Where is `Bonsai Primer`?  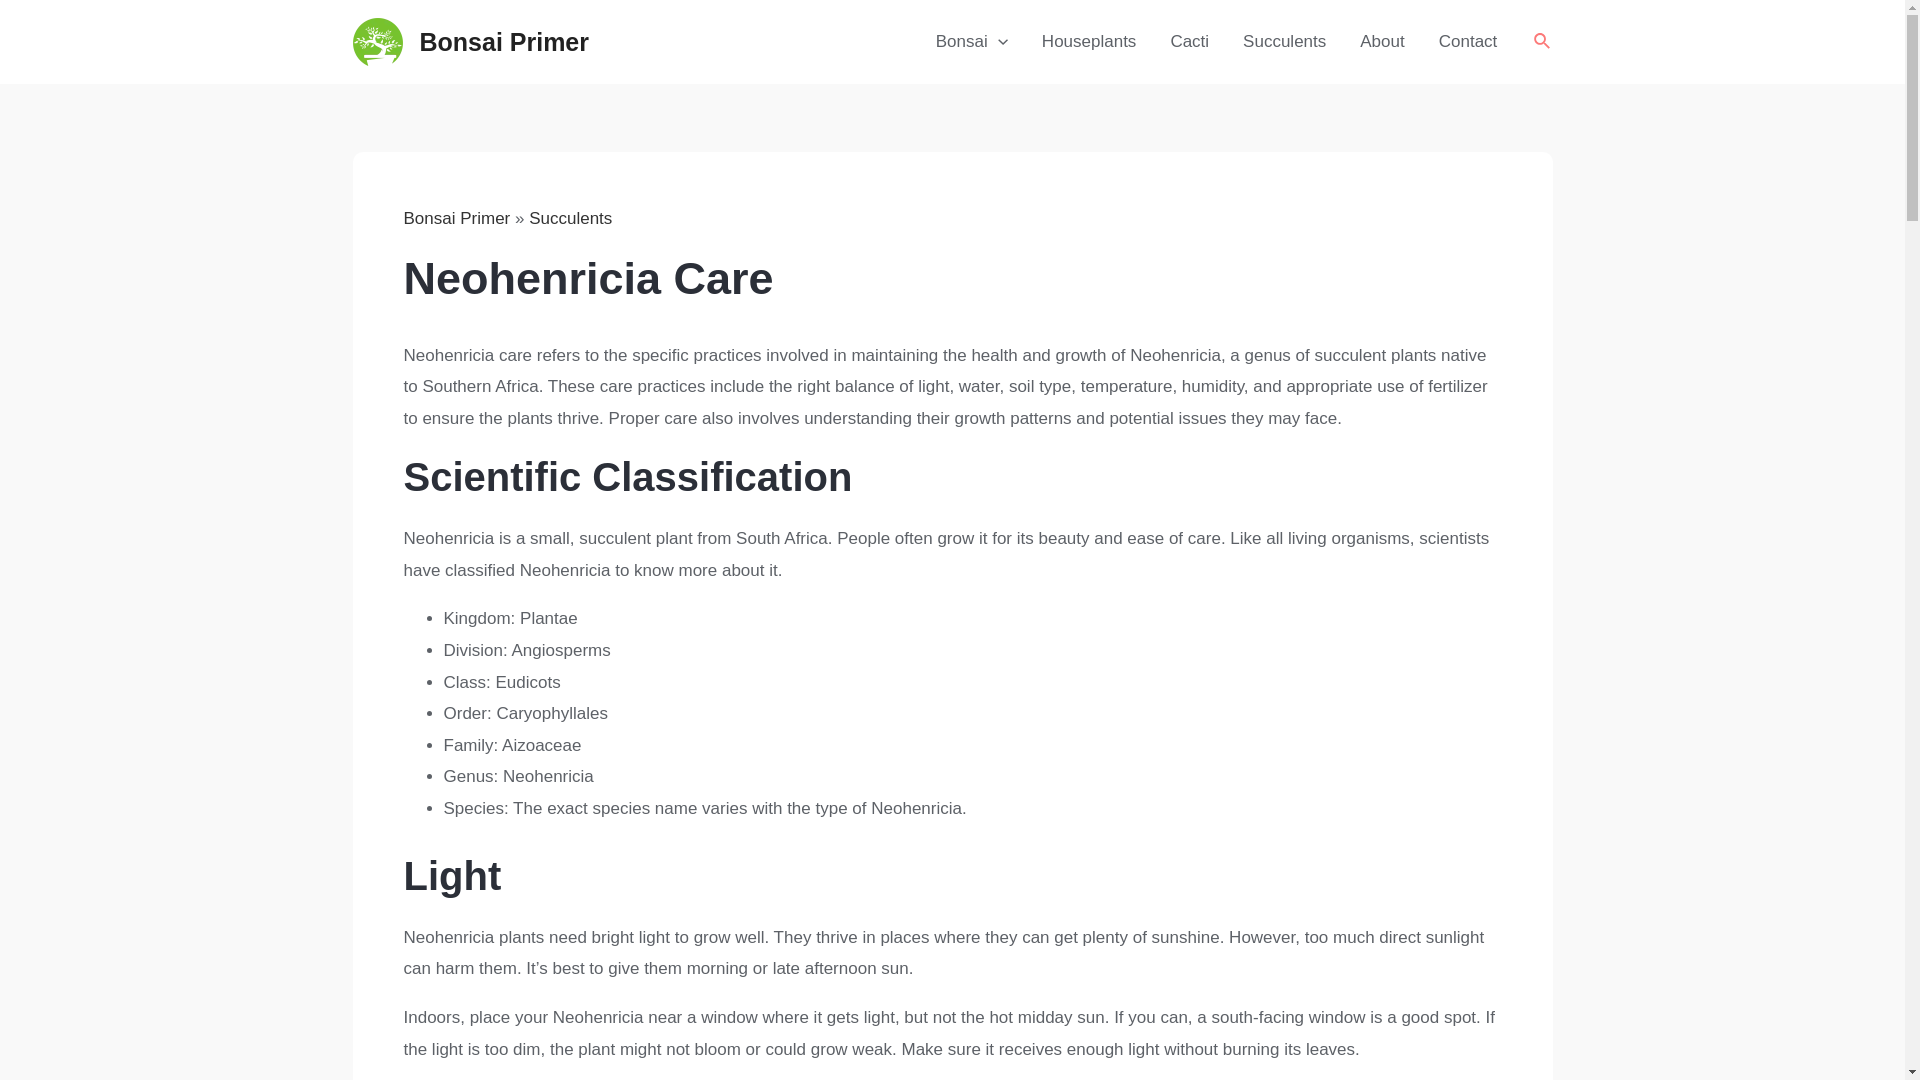
Bonsai Primer is located at coordinates (504, 42).